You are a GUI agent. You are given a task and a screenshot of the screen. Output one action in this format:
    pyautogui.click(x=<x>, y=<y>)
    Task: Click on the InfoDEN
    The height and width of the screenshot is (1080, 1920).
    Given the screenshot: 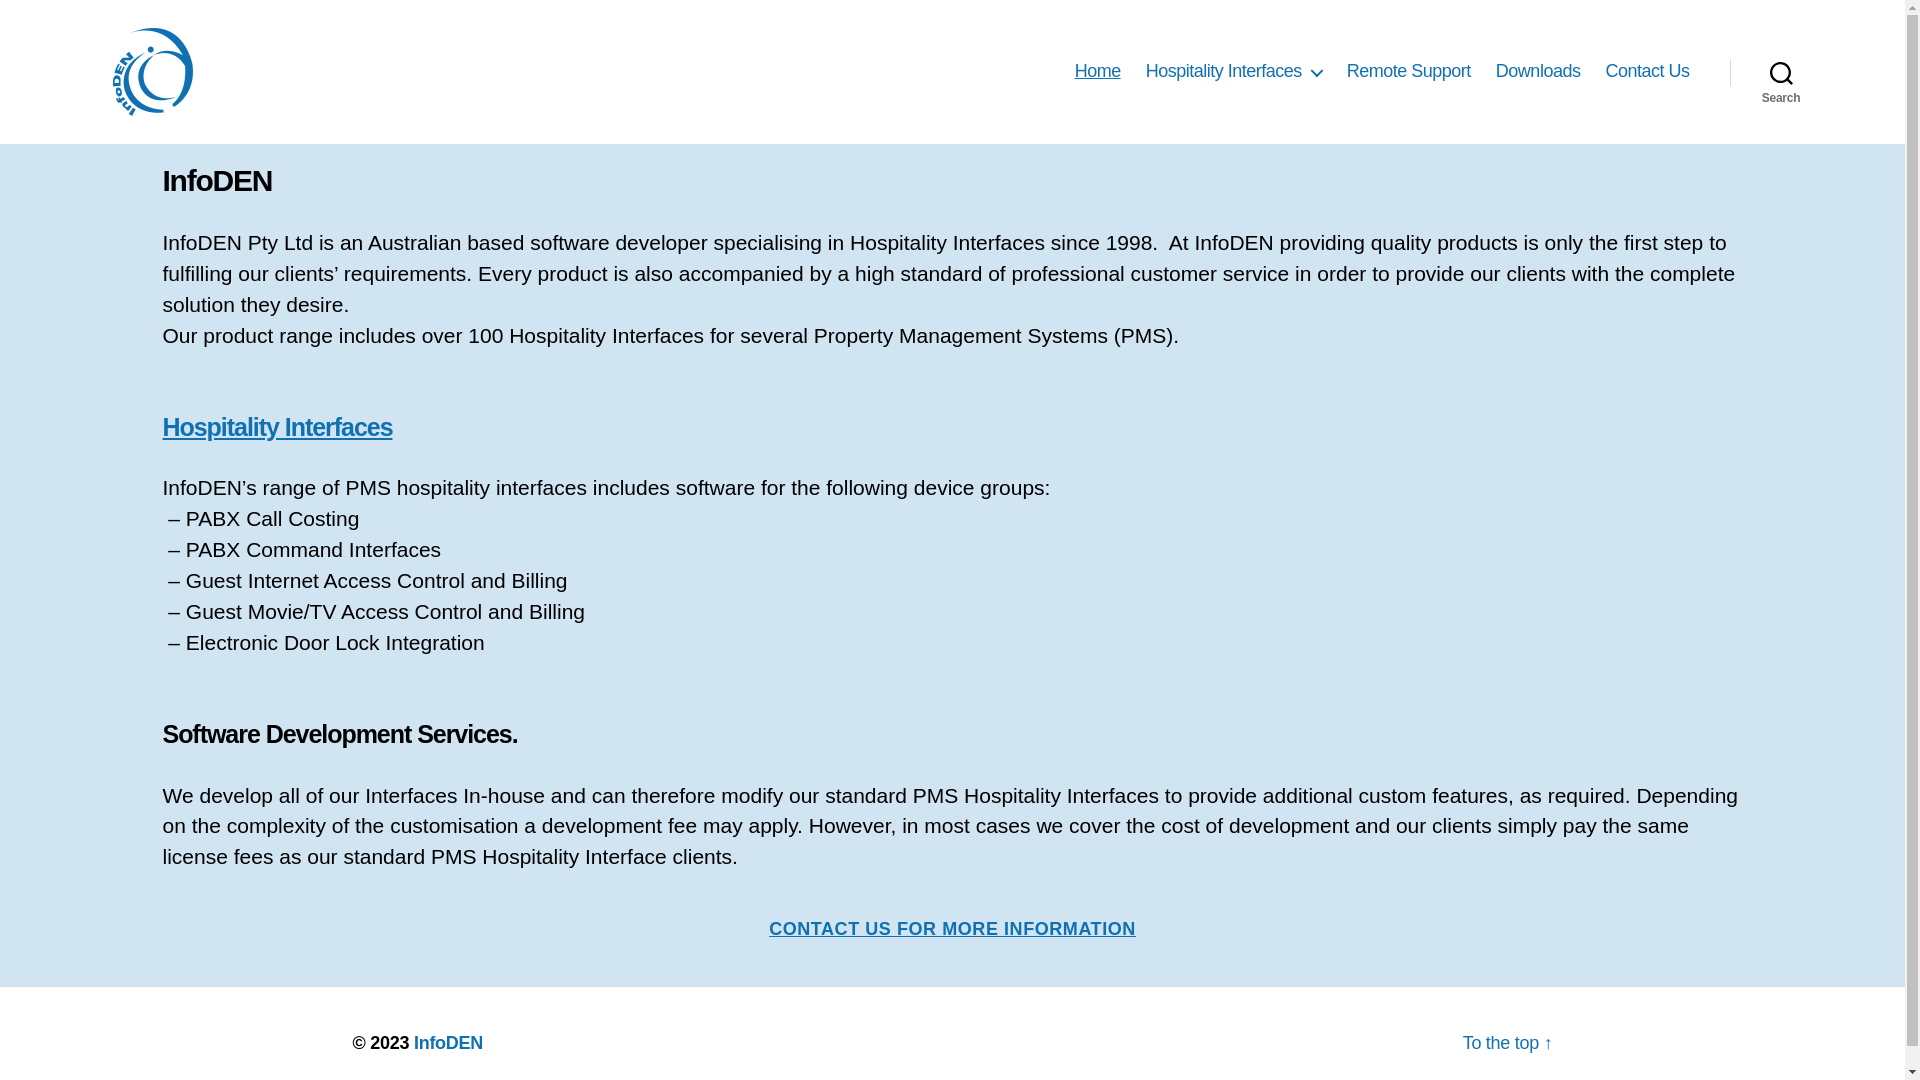 What is the action you would take?
    pyautogui.click(x=448, y=1043)
    